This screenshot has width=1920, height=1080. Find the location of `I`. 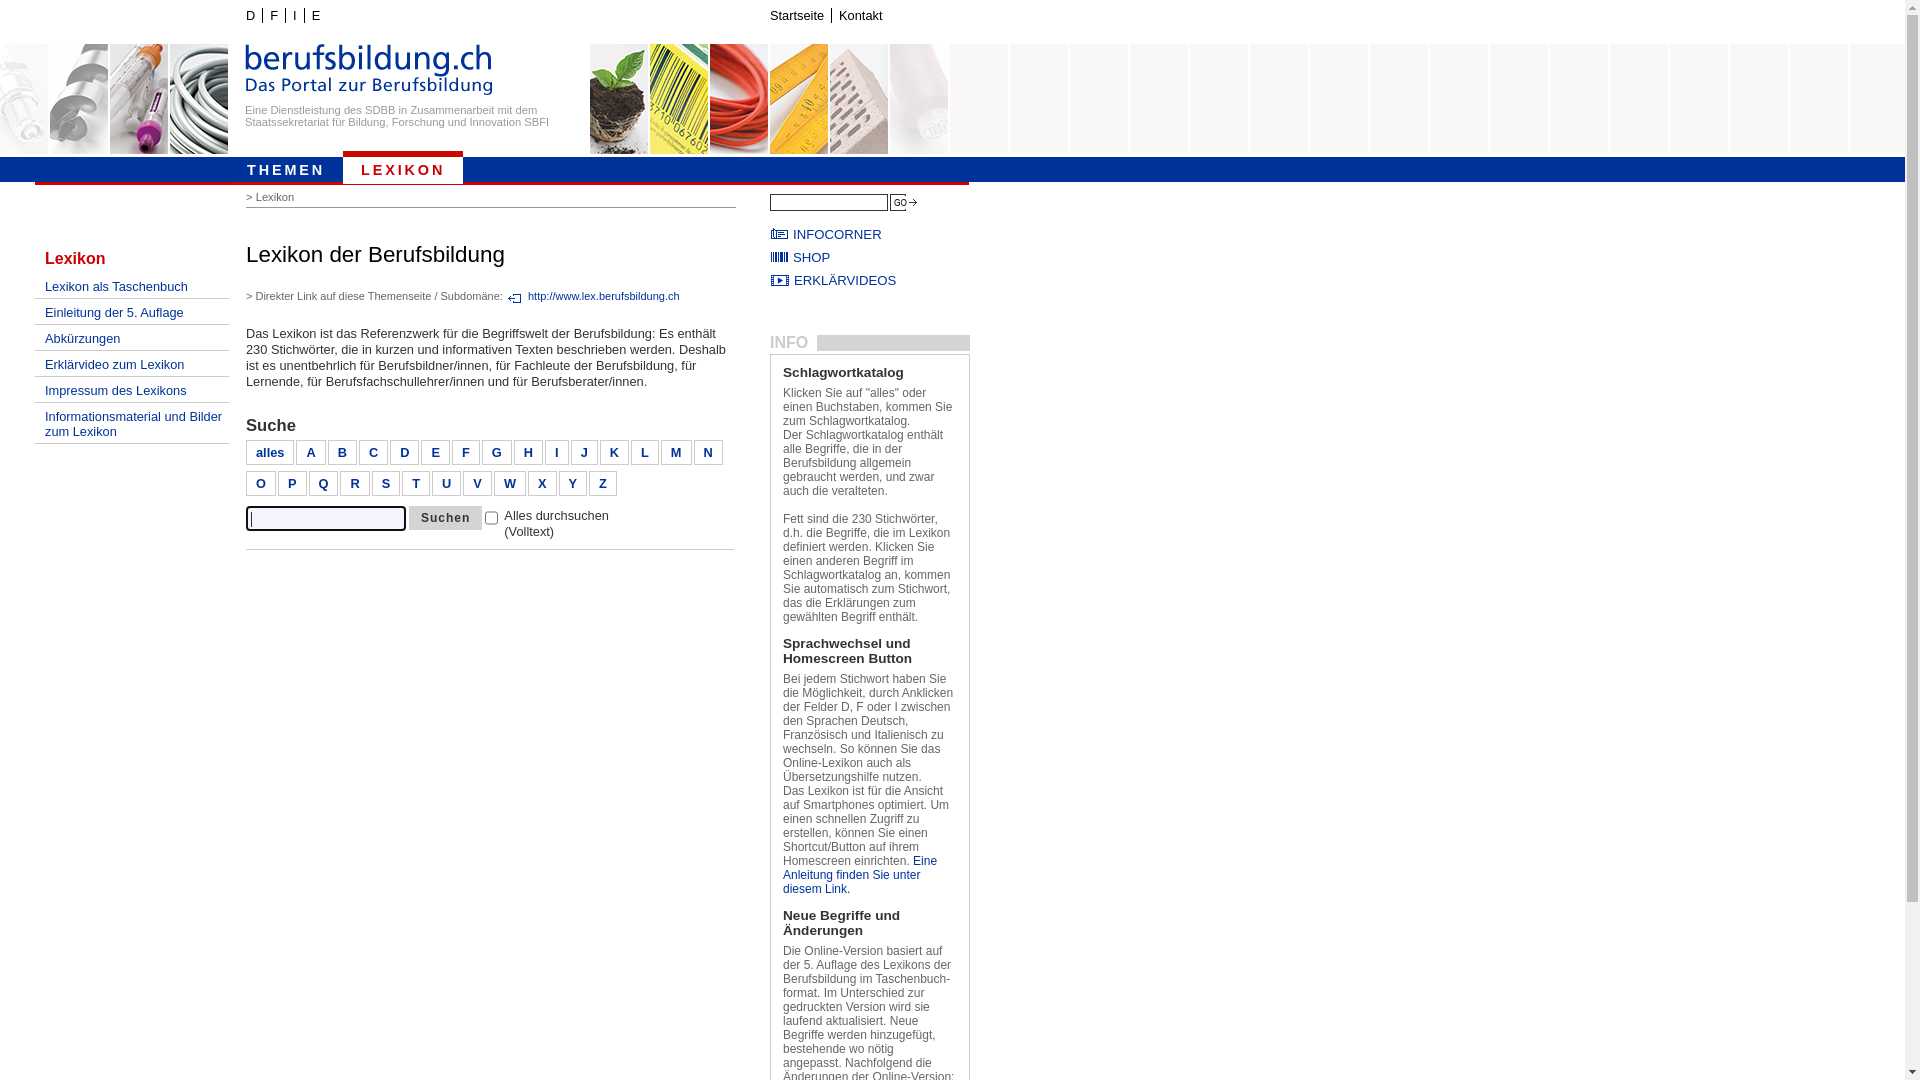

I is located at coordinates (294, 16).